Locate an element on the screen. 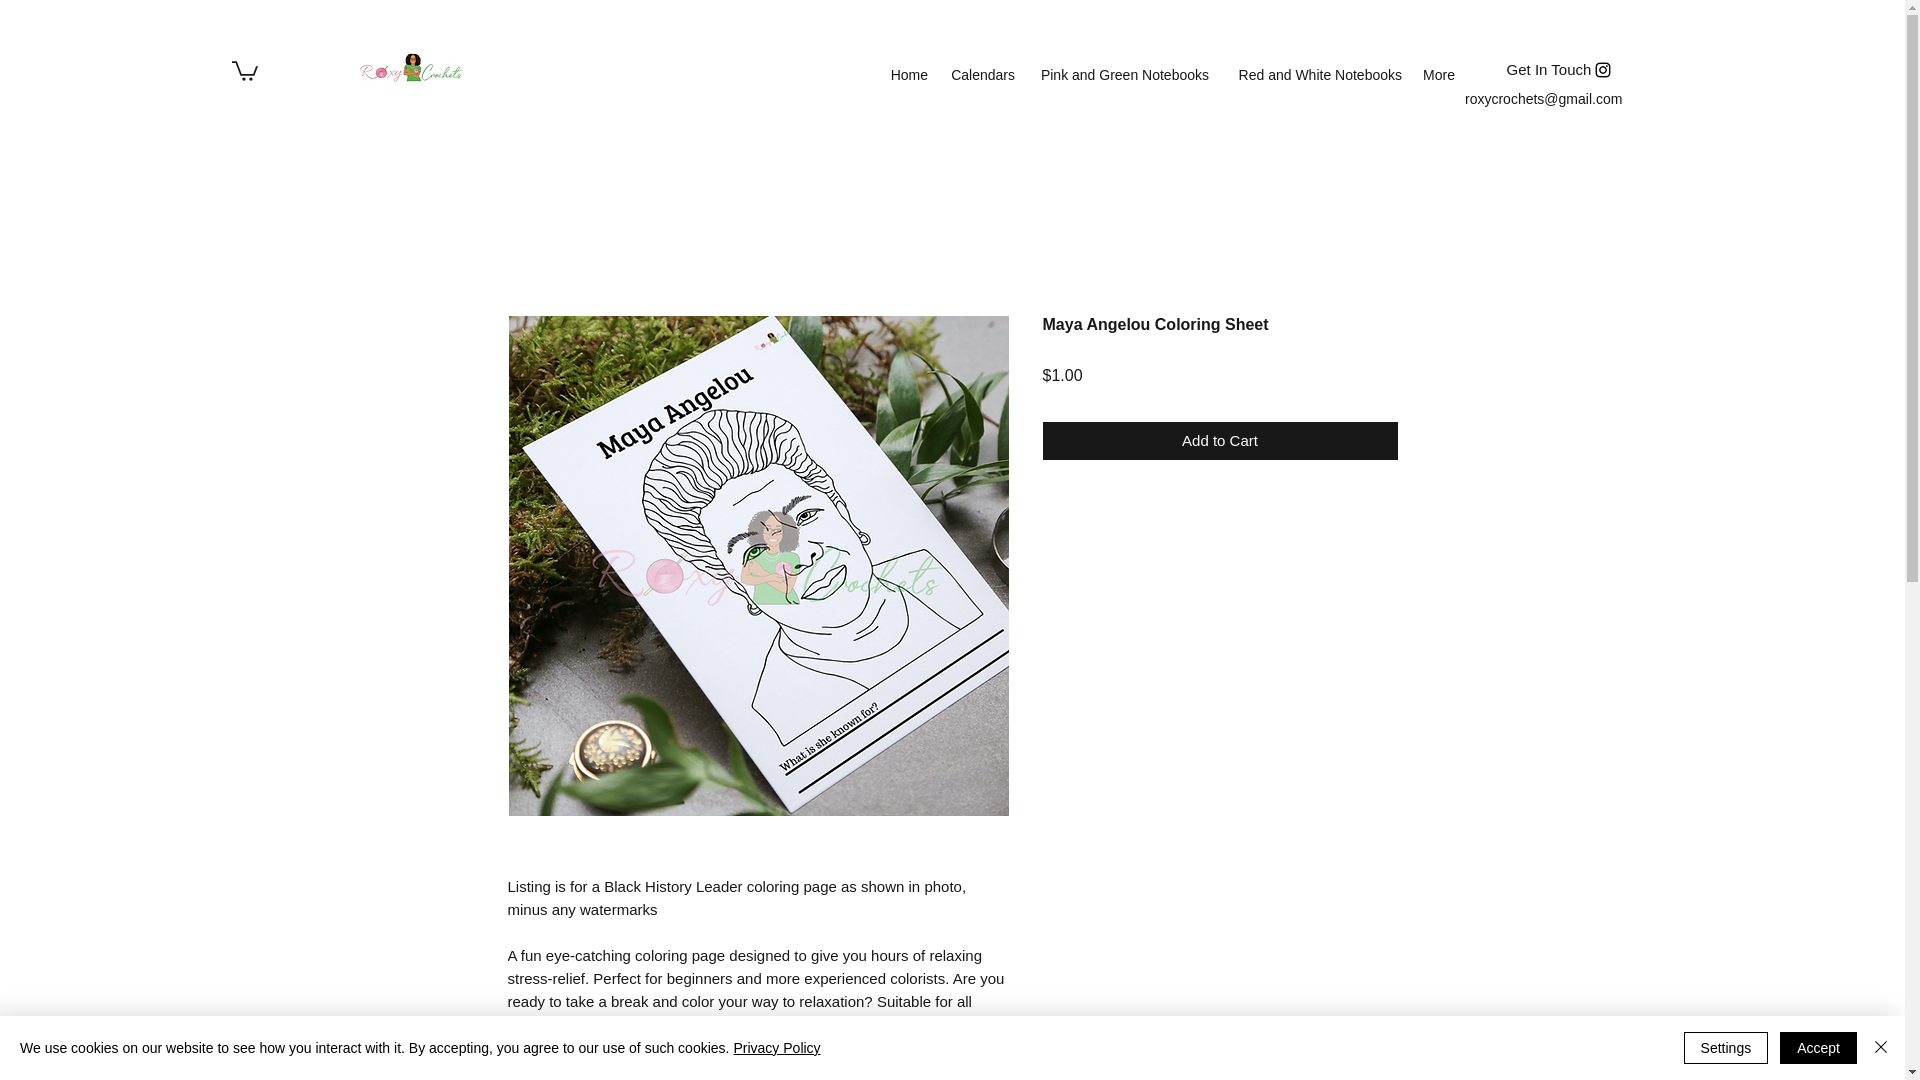  Home is located at coordinates (908, 75).